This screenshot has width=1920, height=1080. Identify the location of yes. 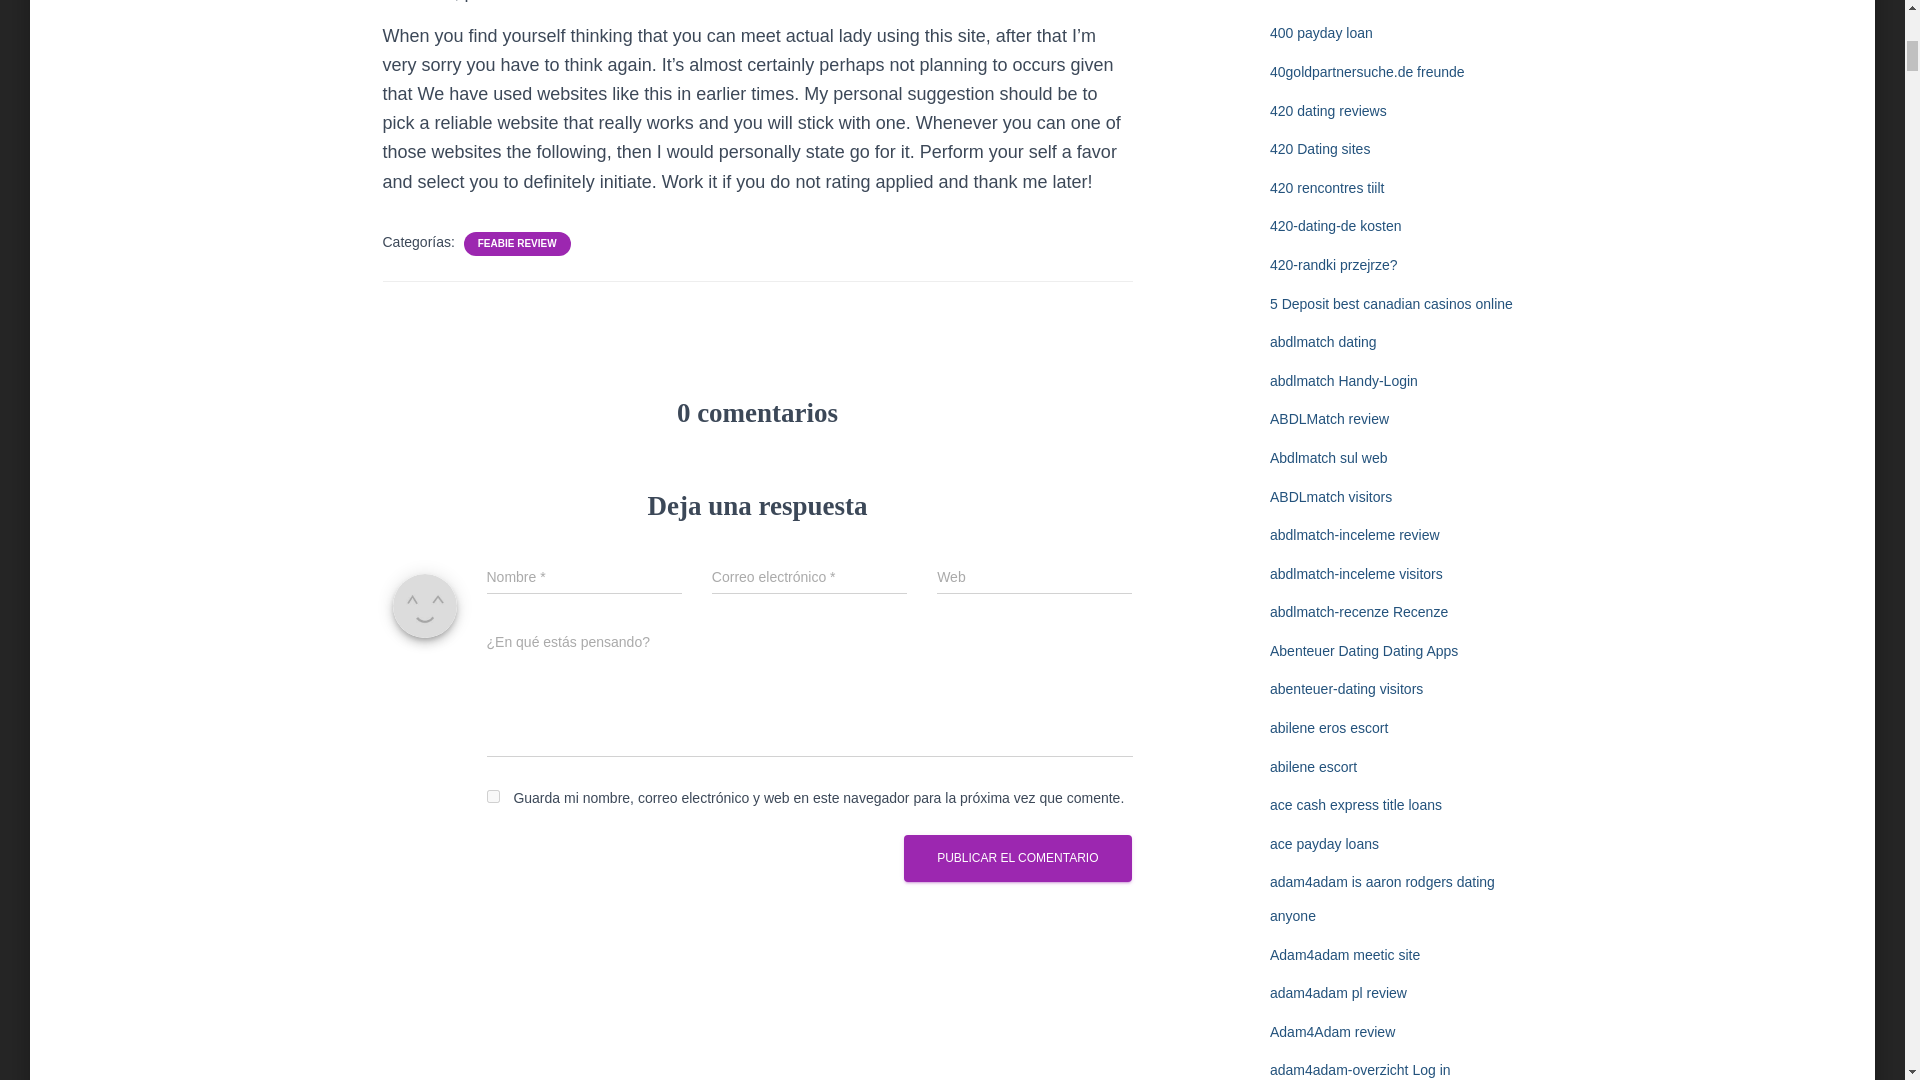
(492, 796).